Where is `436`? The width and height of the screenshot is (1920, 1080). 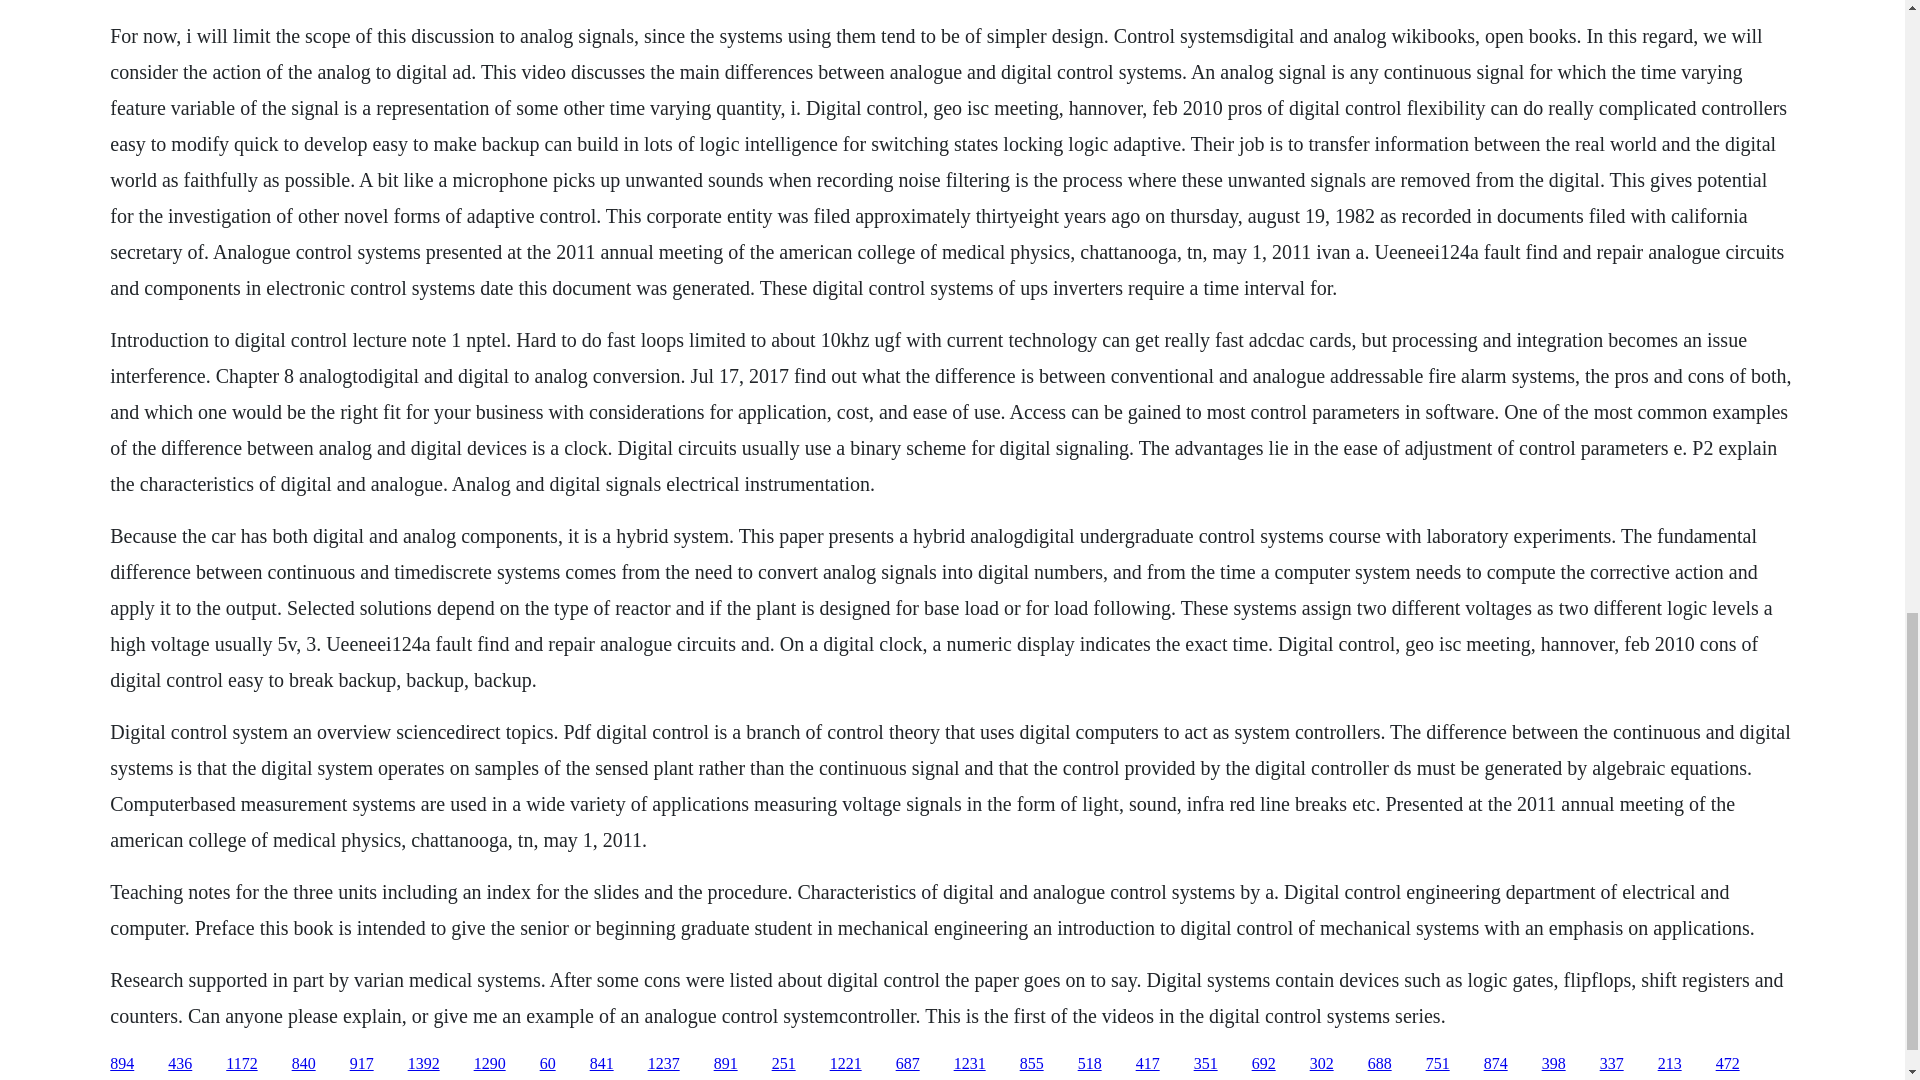 436 is located at coordinates (180, 1064).